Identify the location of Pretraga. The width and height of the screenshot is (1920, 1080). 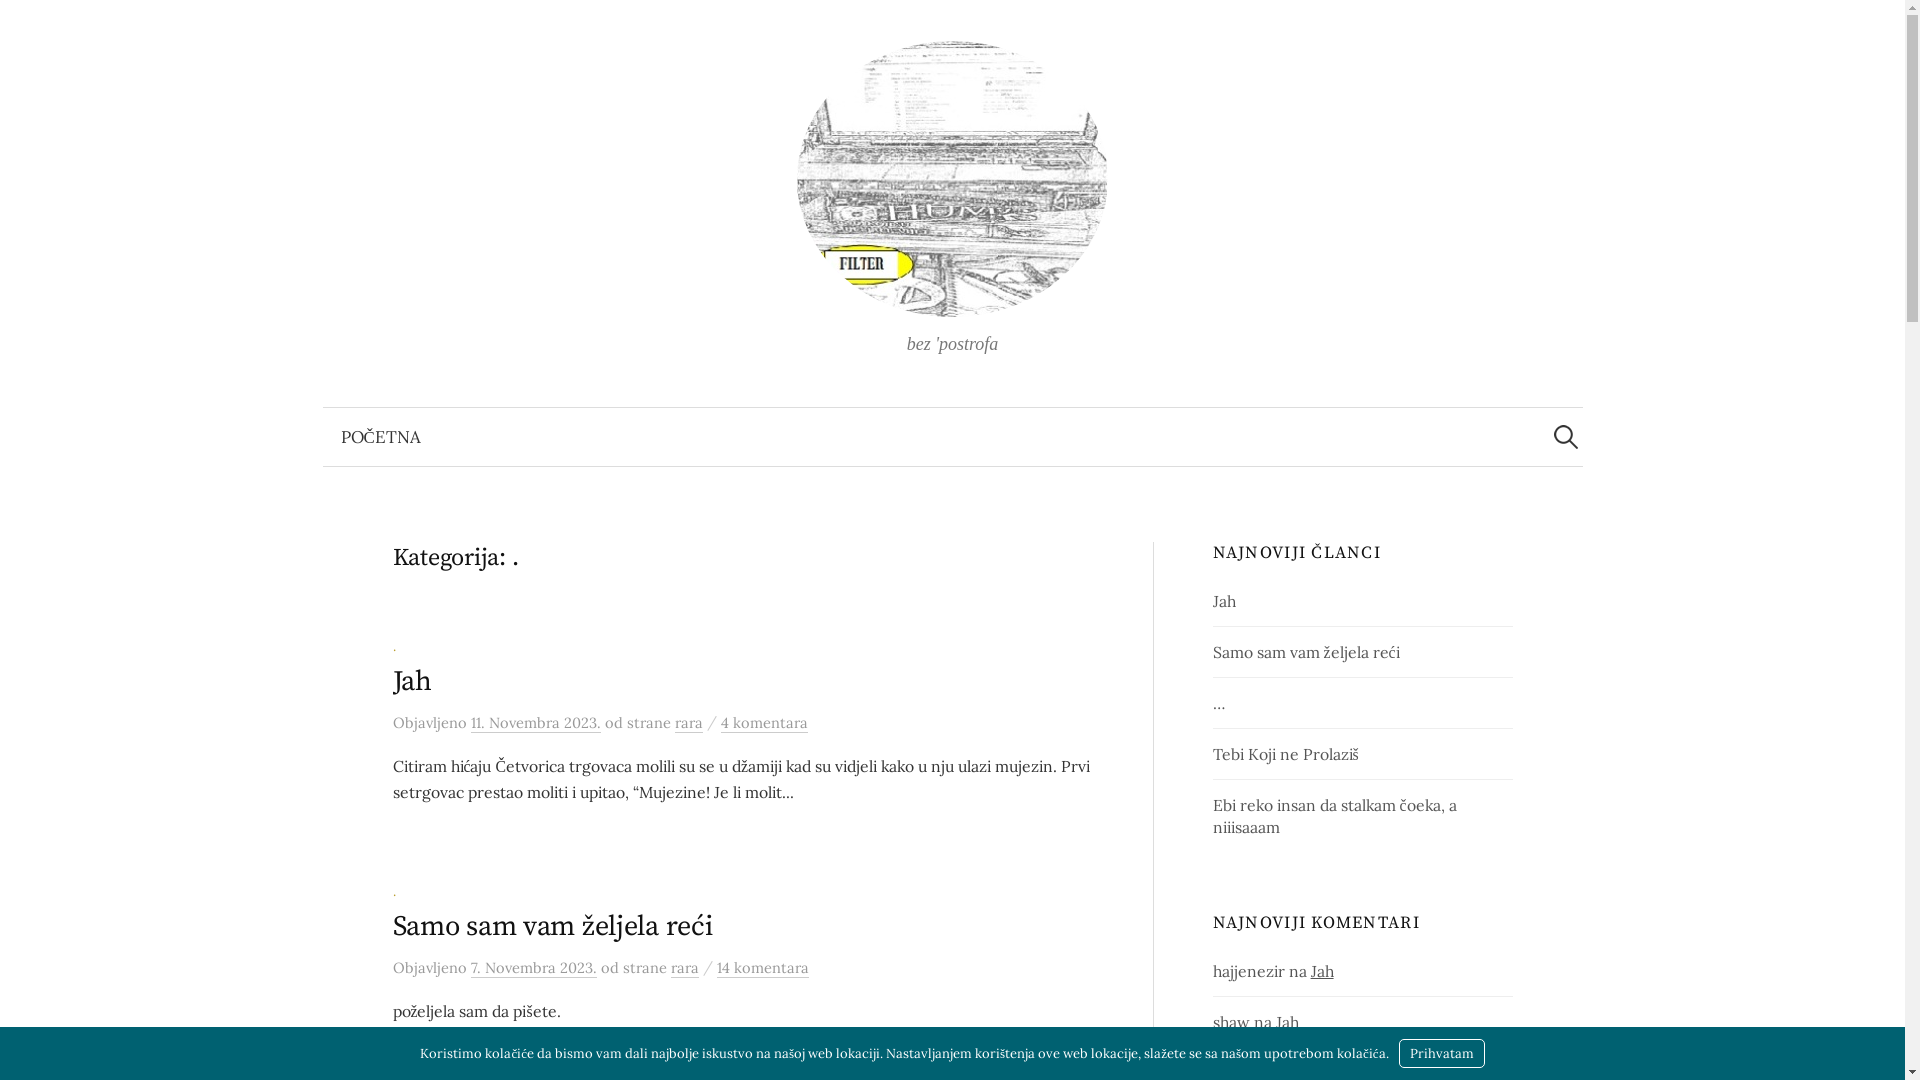
(25, 25).